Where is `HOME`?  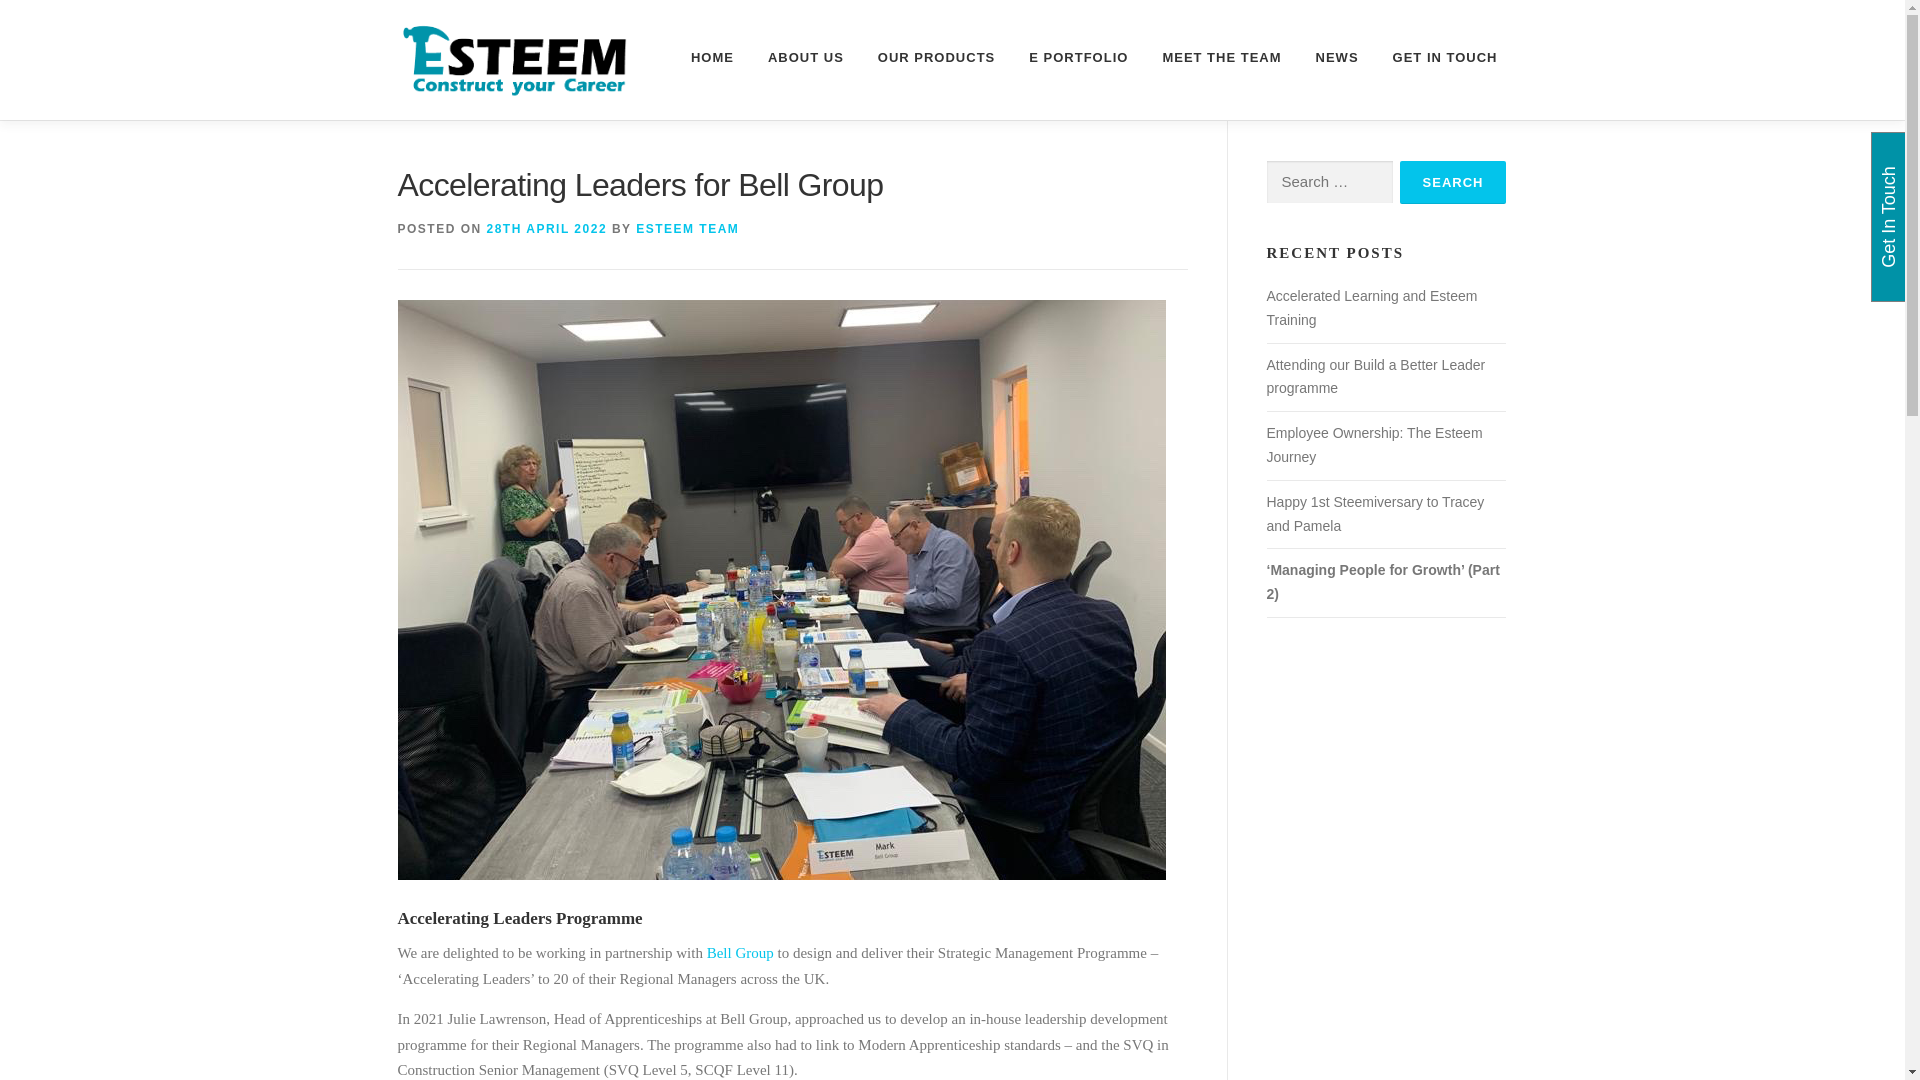 HOME is located at coordinates (712, 58).